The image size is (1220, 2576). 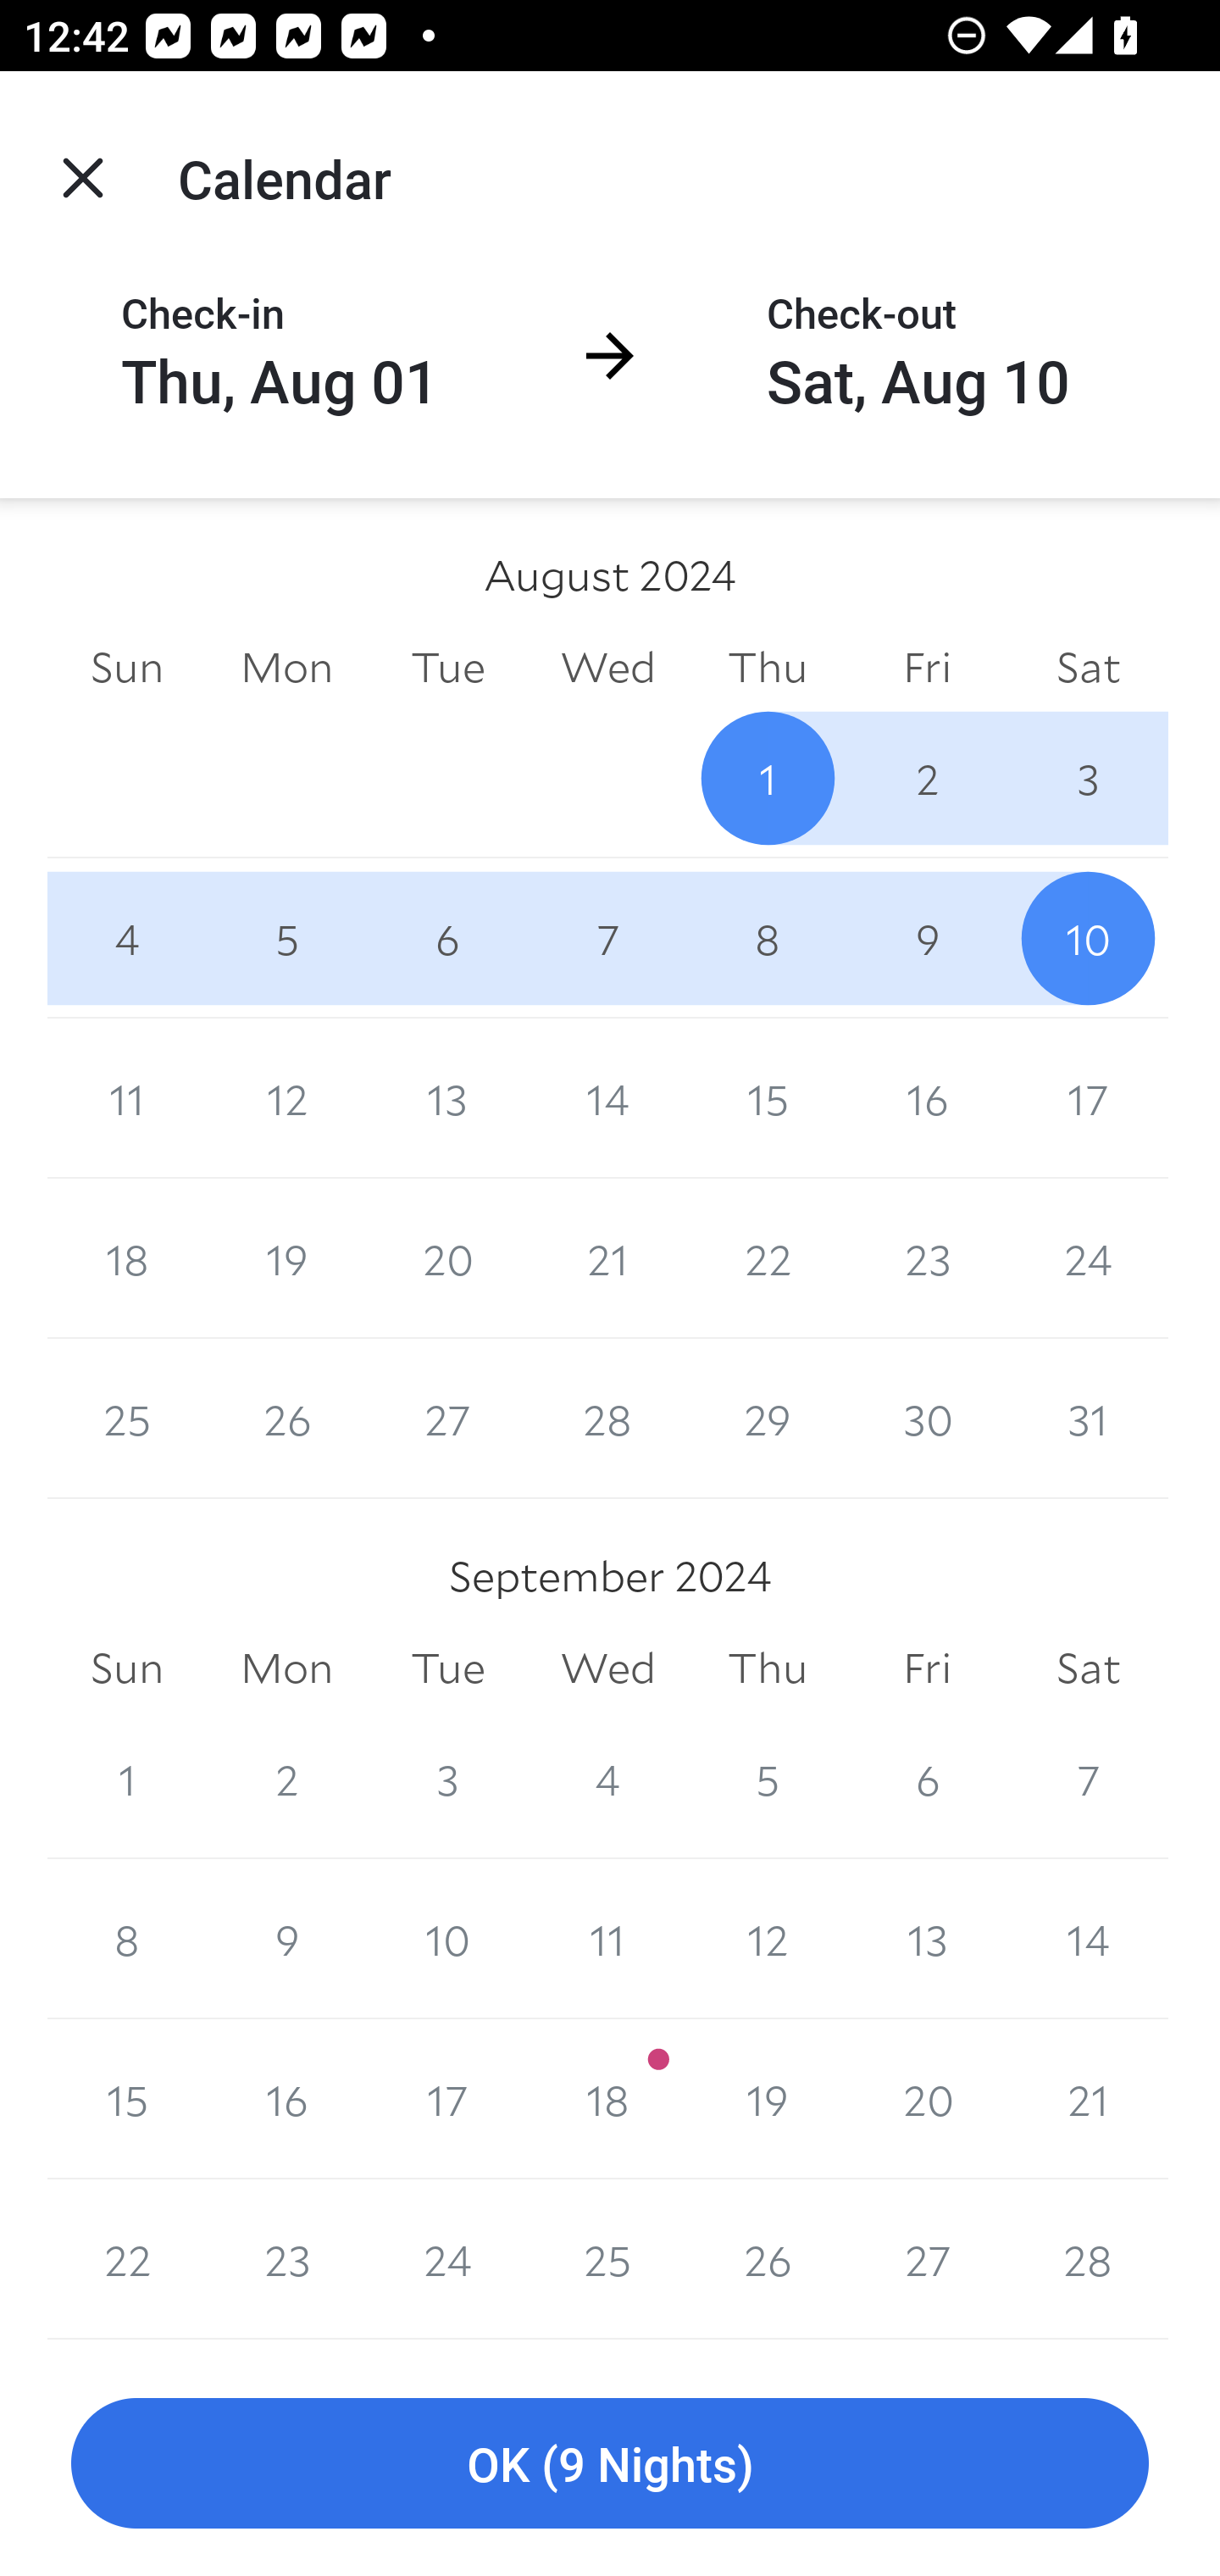 What do you see at coordinates (927, 1098) in the screenshot?
I see `16 16 August 2024` at bounding box center [927, 1098].